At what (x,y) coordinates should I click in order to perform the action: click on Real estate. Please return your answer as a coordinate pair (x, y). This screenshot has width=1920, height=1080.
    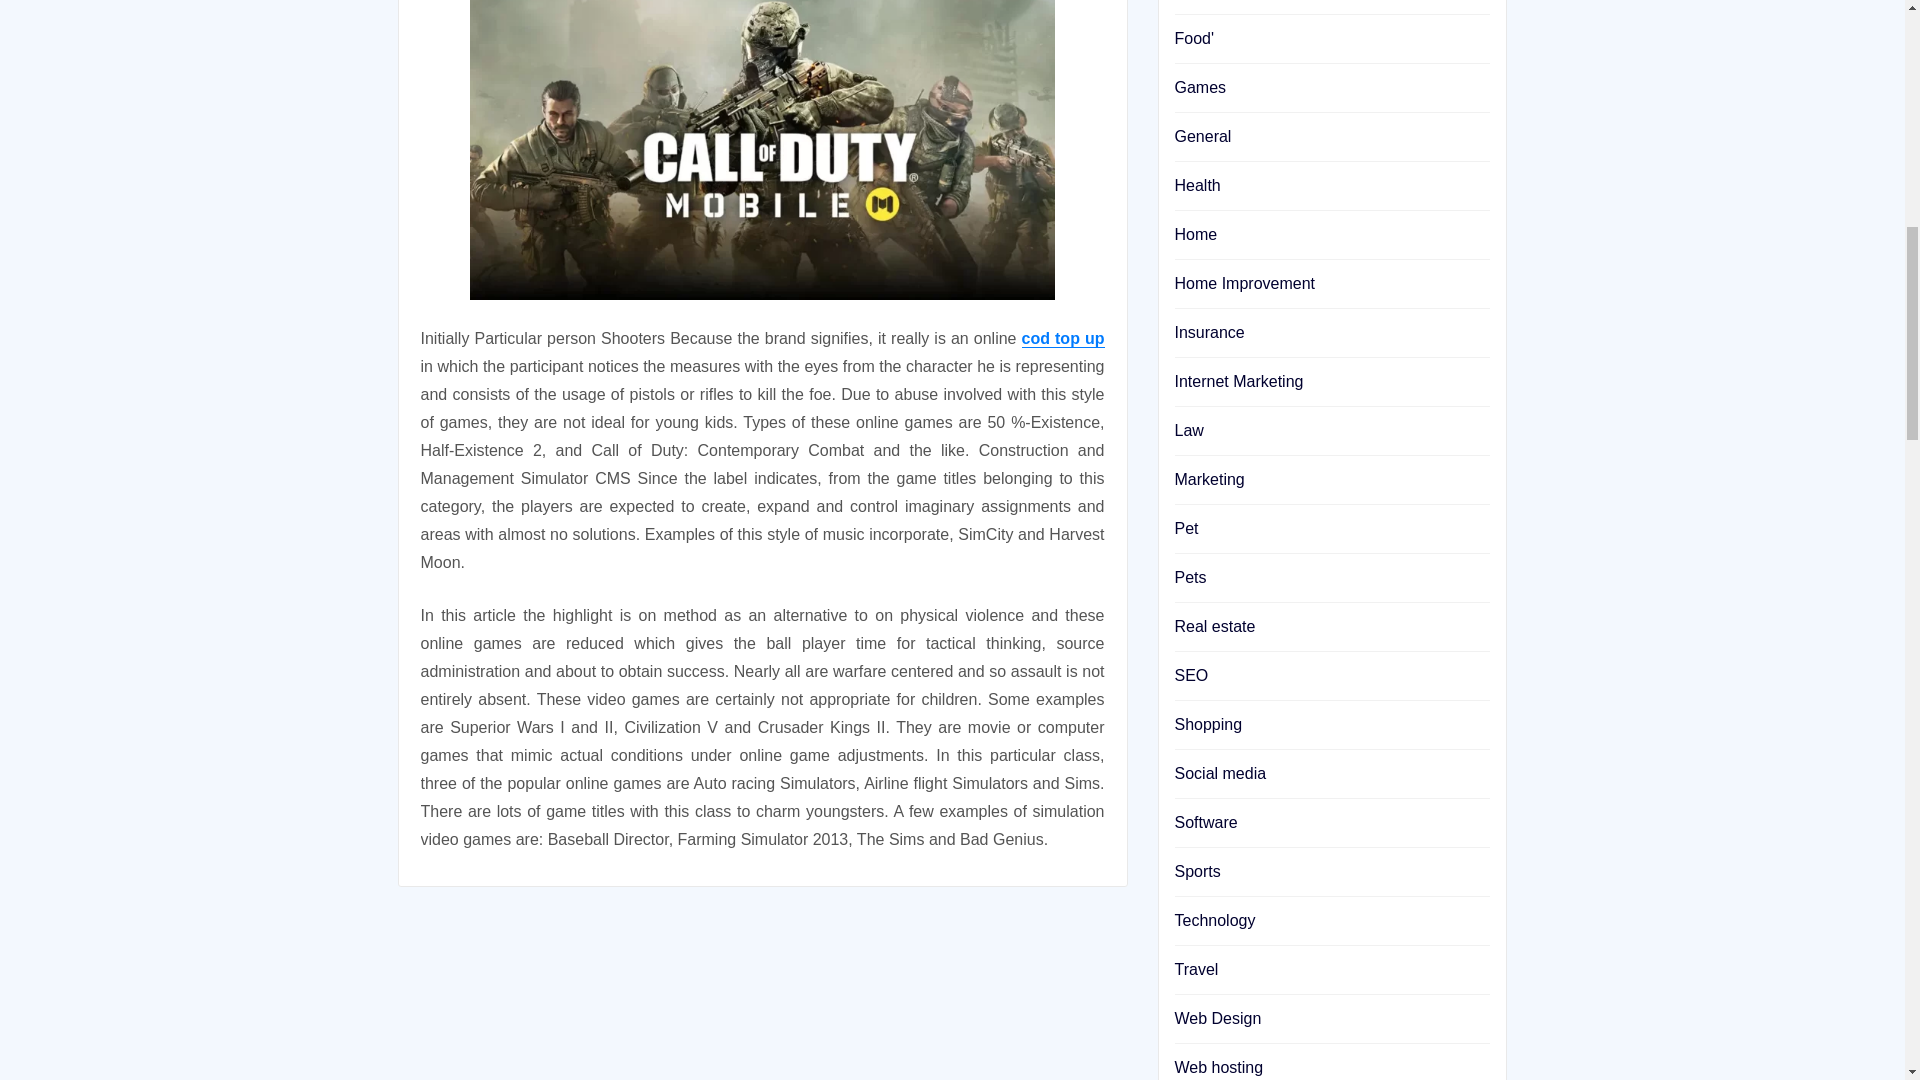
    Looking at the image, I should click on (1214, 626).